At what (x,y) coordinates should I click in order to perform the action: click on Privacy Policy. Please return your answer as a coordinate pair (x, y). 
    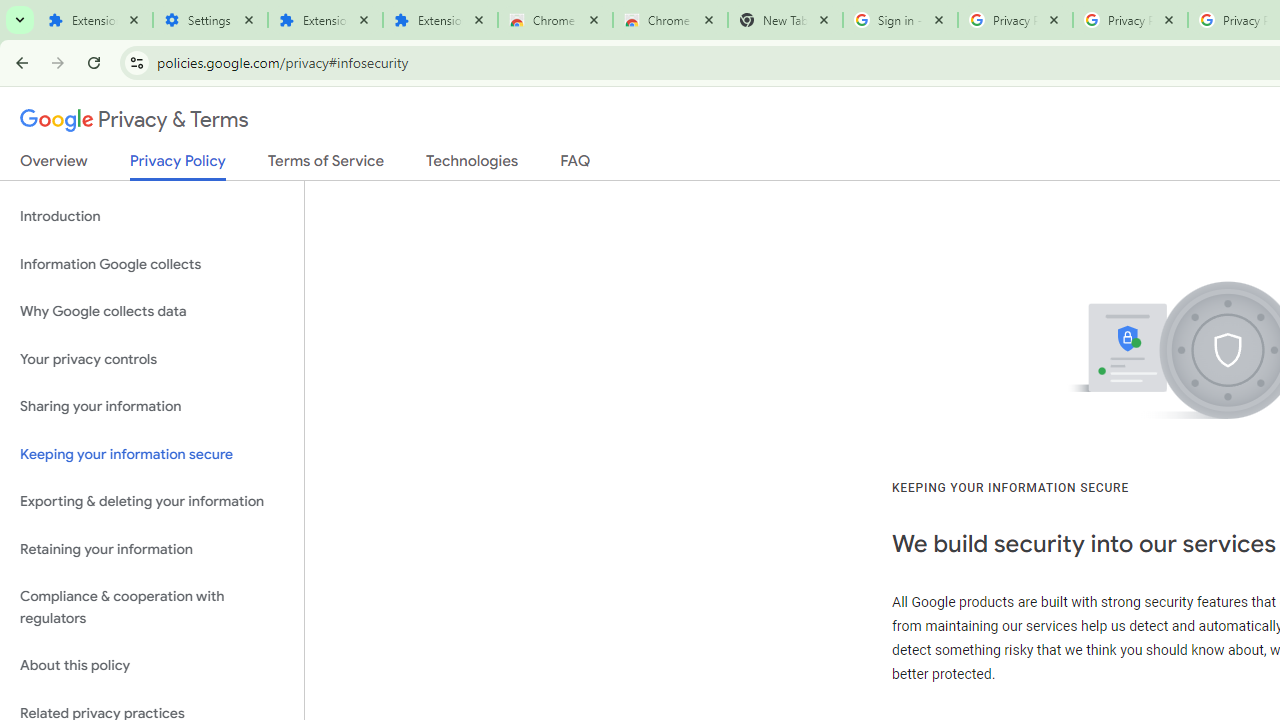
    Looking at the image, I should click on (178, 166).